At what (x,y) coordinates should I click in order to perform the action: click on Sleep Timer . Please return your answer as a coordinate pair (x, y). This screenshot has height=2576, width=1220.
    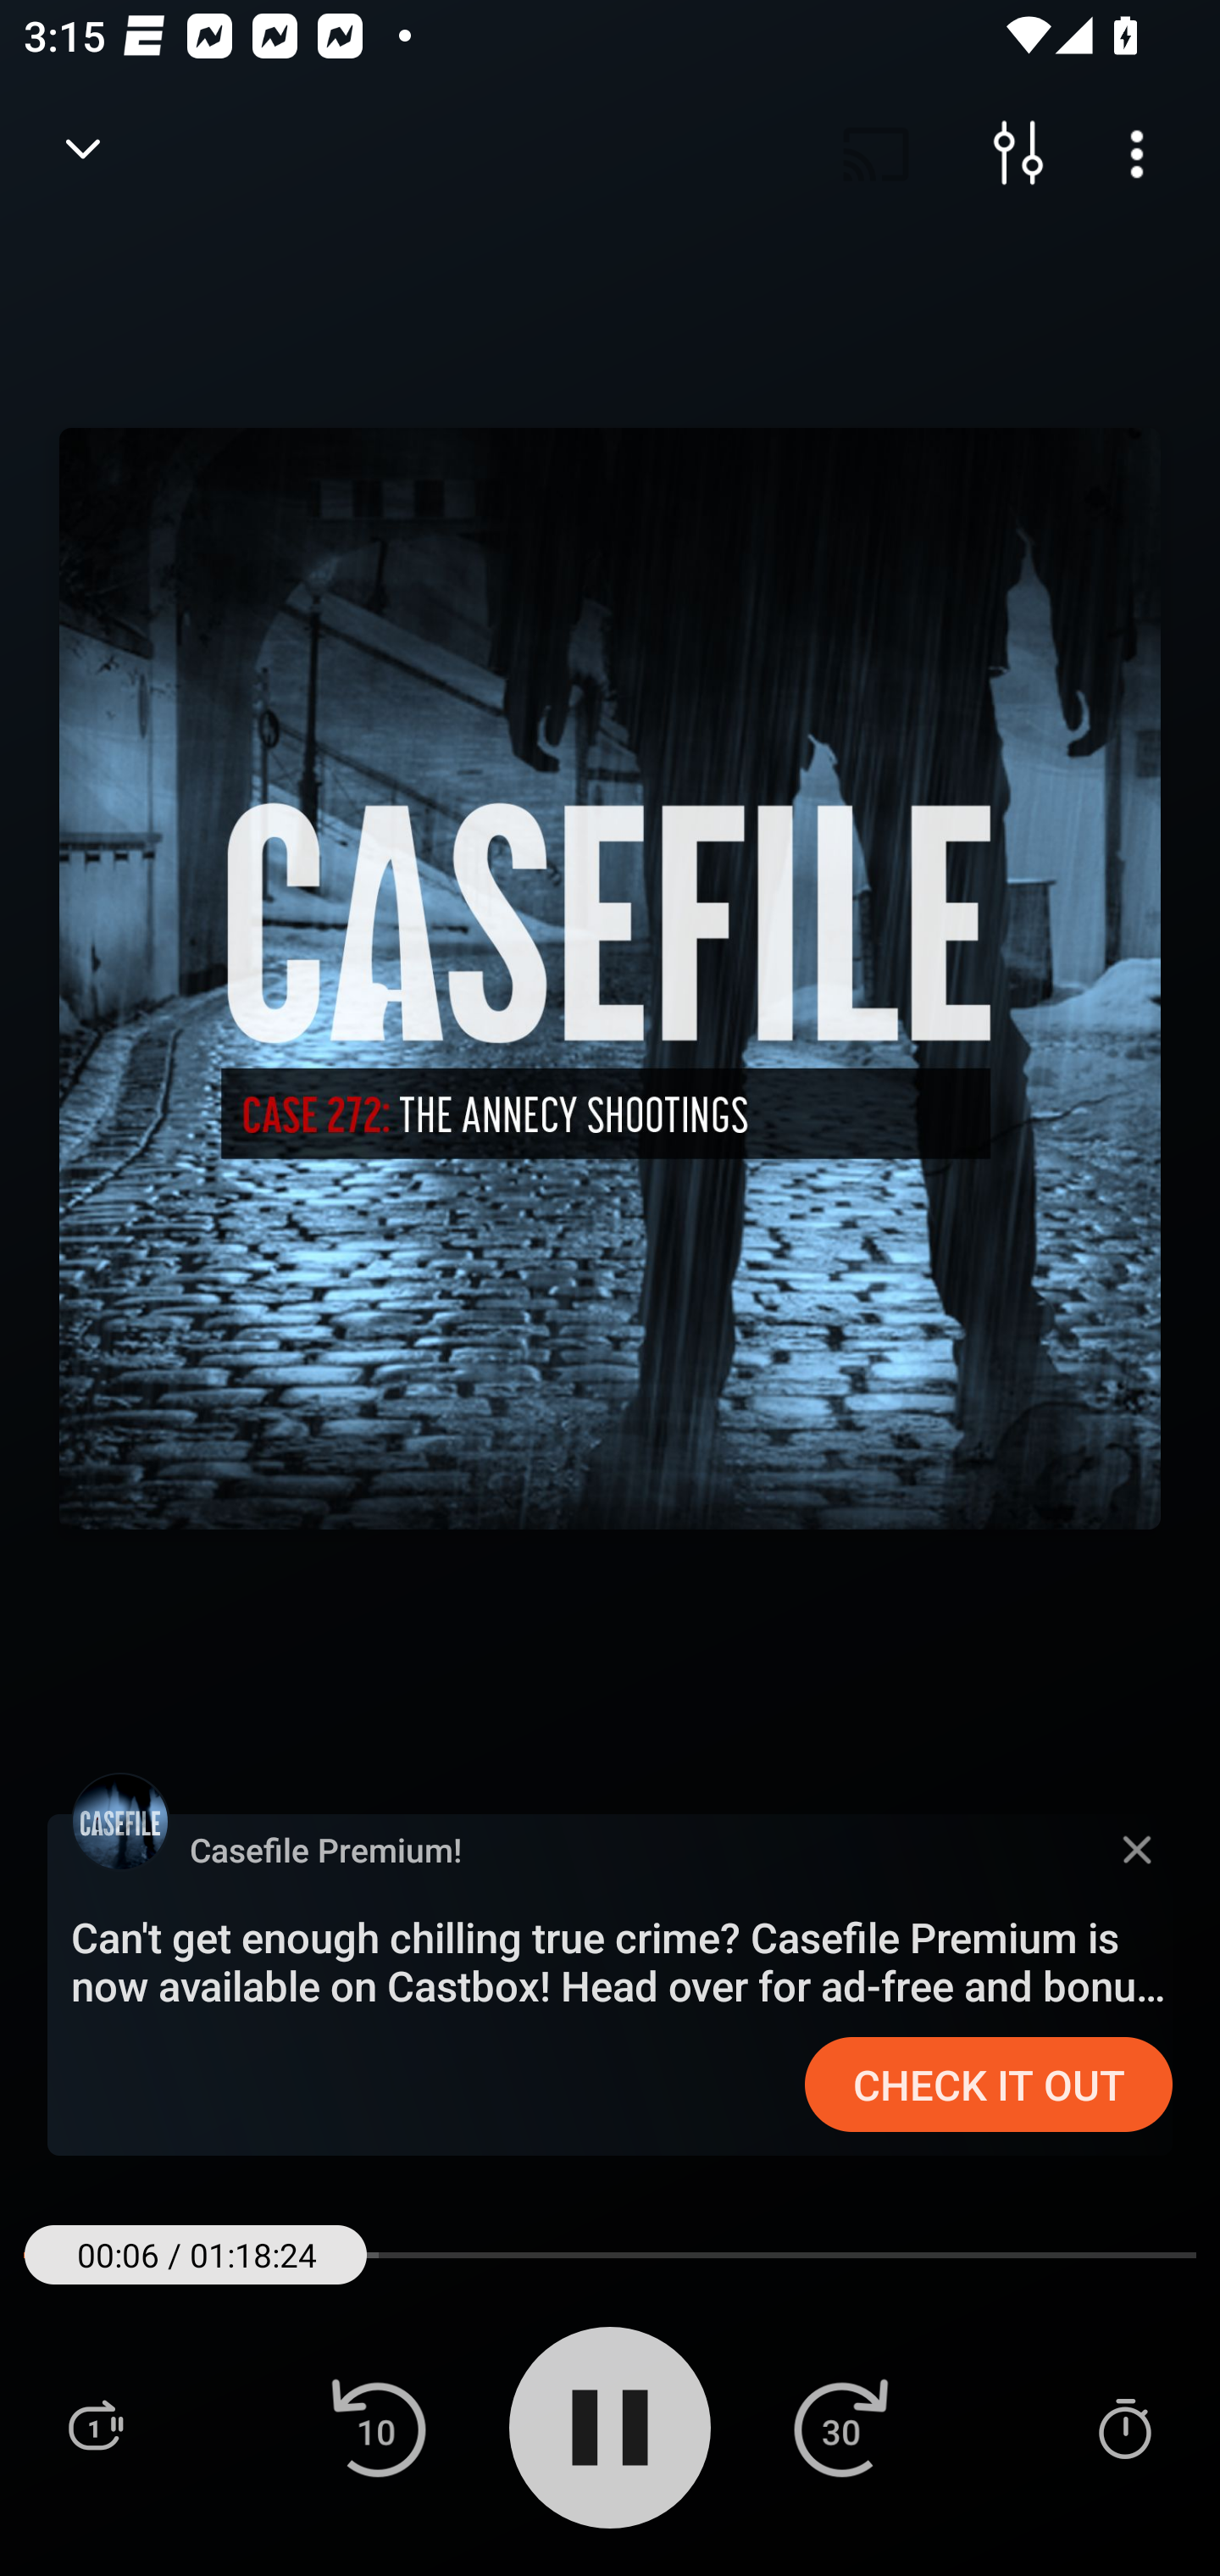
    Looking at the image, I should click on (1124, 2427).